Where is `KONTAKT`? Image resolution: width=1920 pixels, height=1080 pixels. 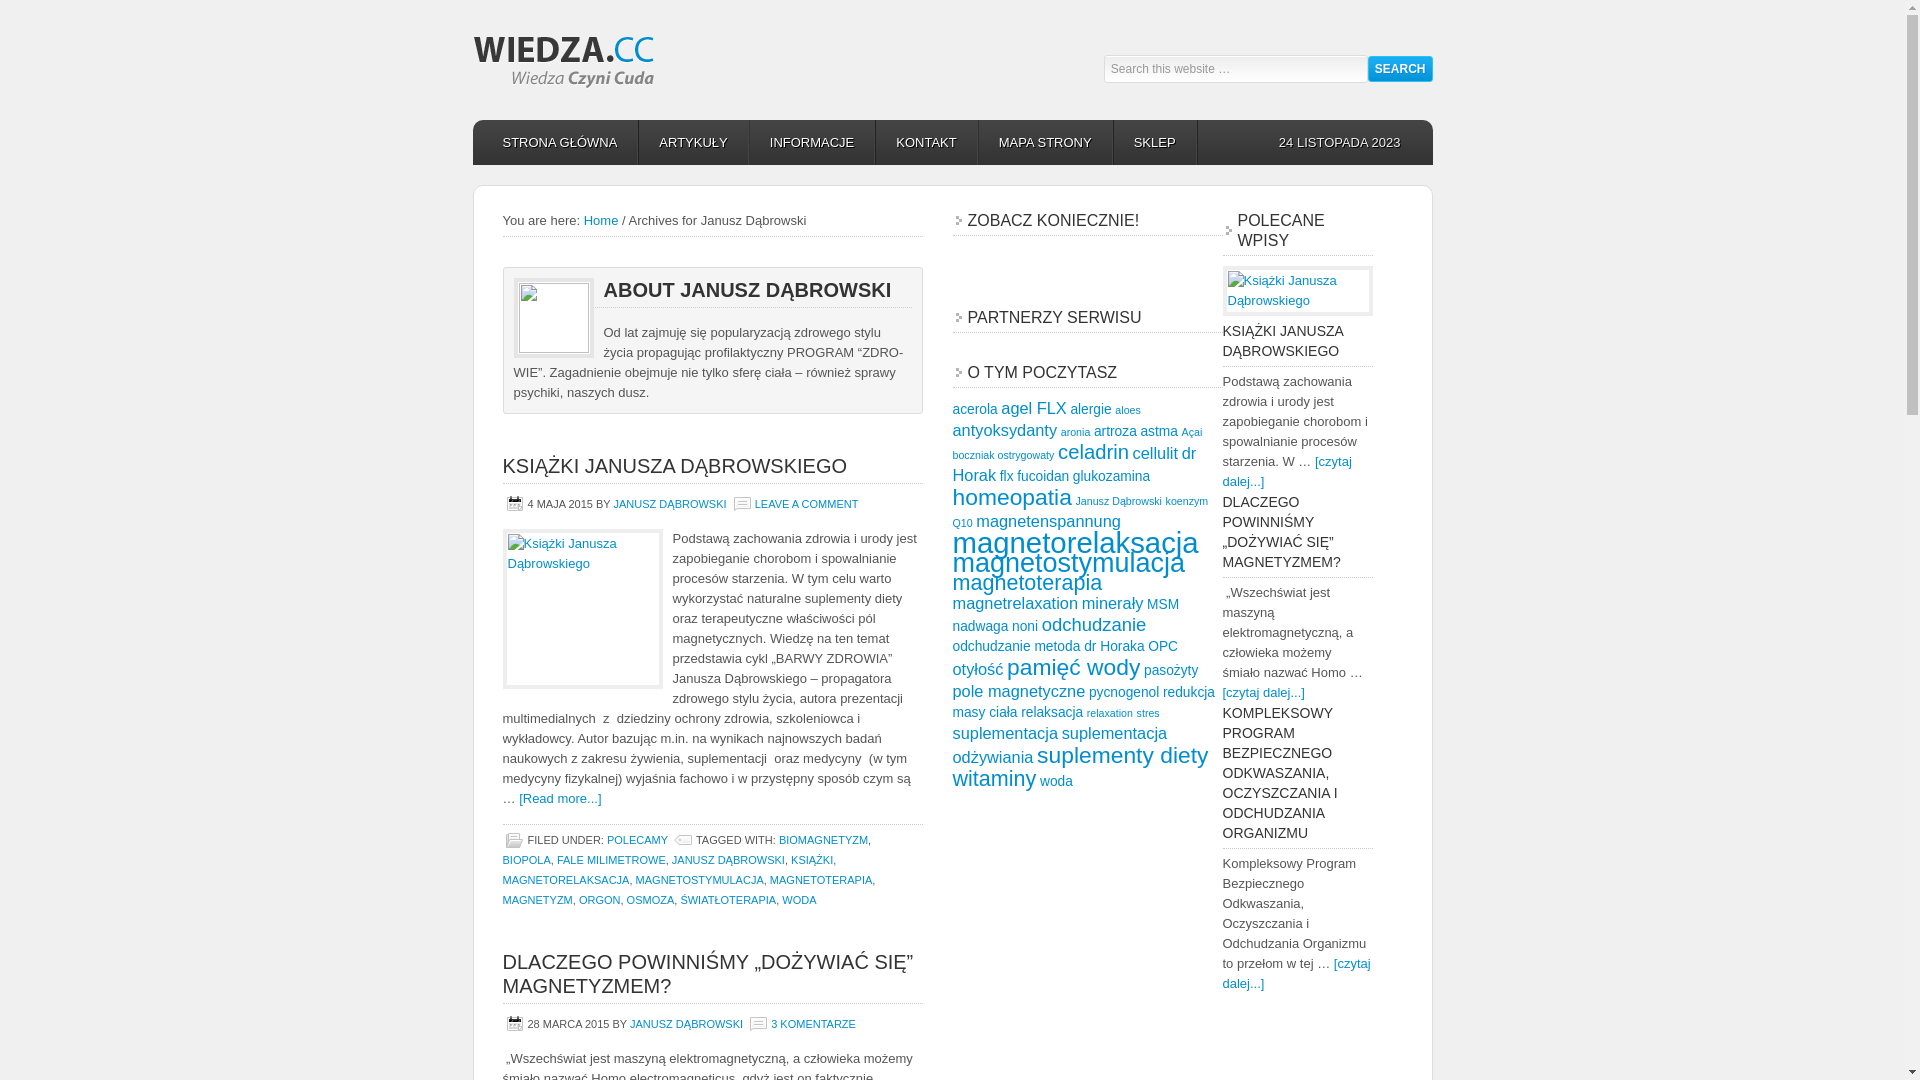
KONTAKT is located at coordinates (927, 142).